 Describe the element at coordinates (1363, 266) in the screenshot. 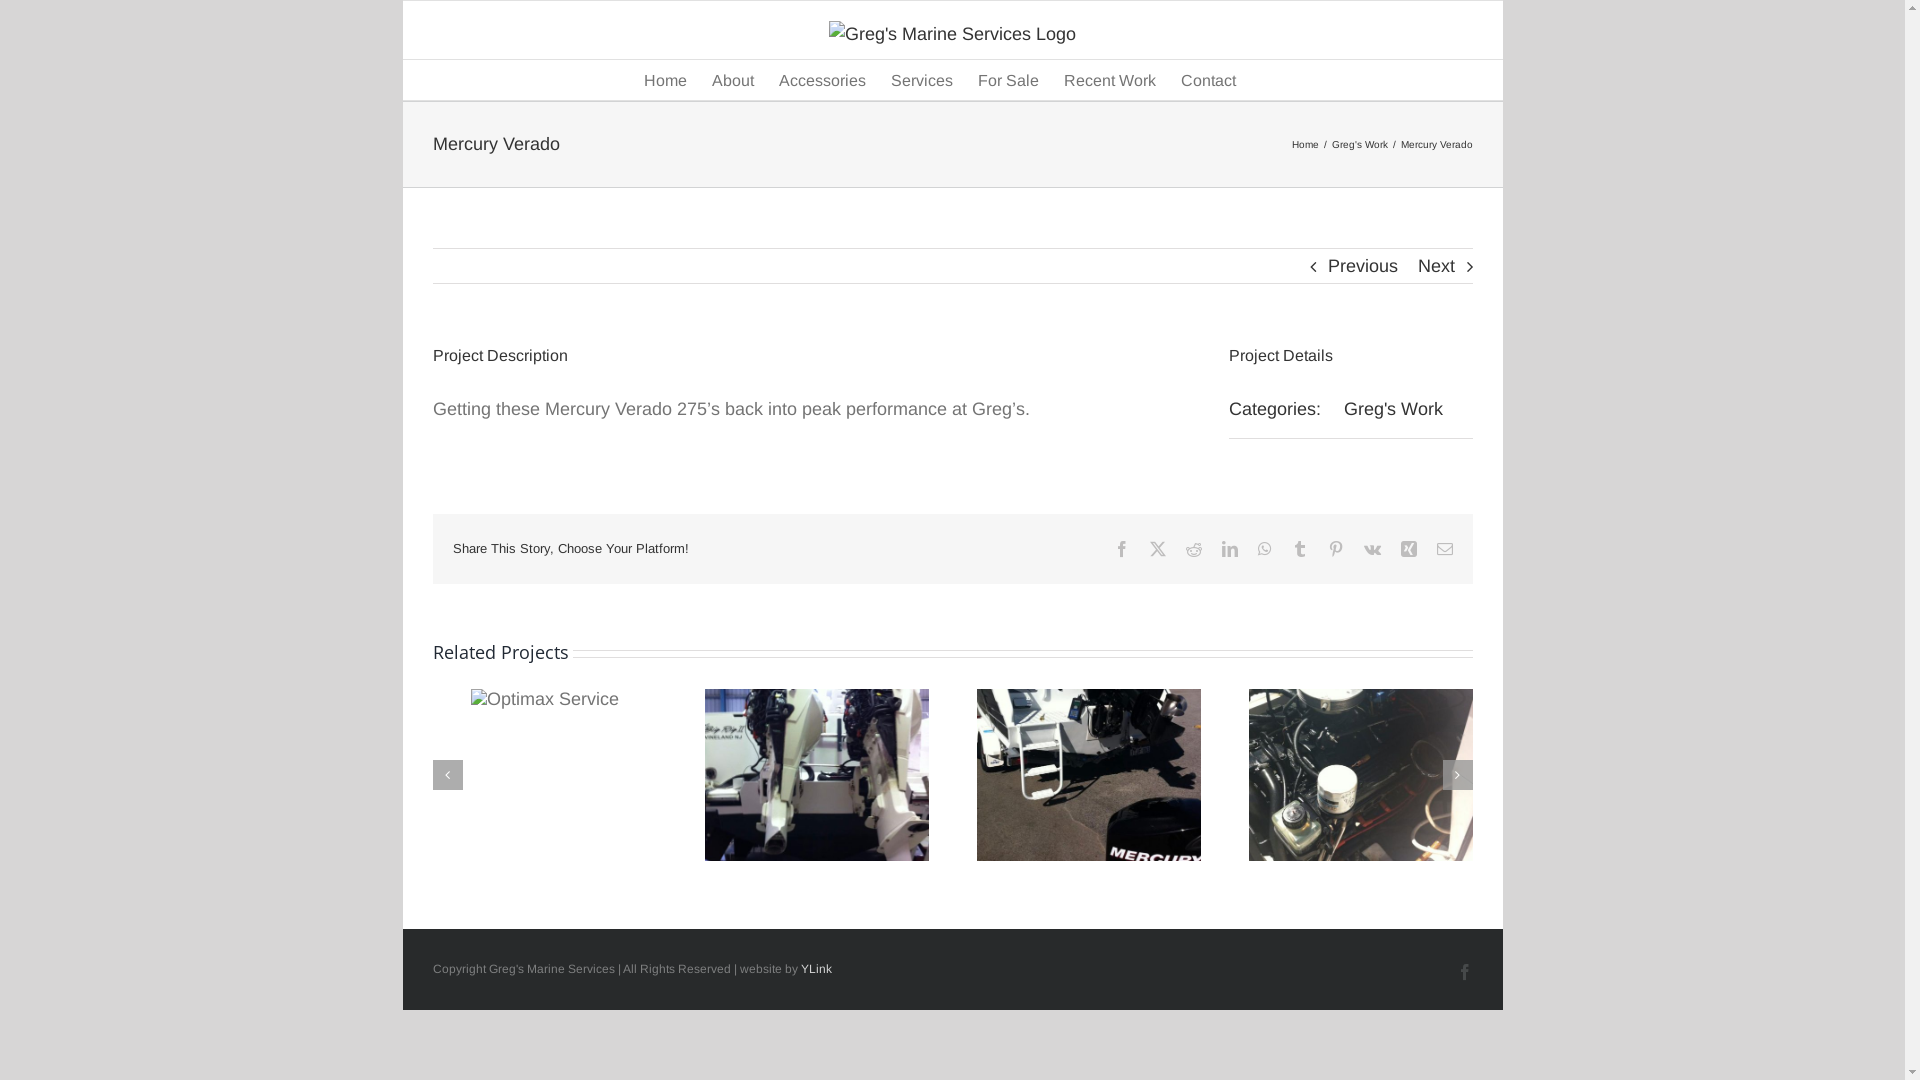

I see `Previous` at that location.